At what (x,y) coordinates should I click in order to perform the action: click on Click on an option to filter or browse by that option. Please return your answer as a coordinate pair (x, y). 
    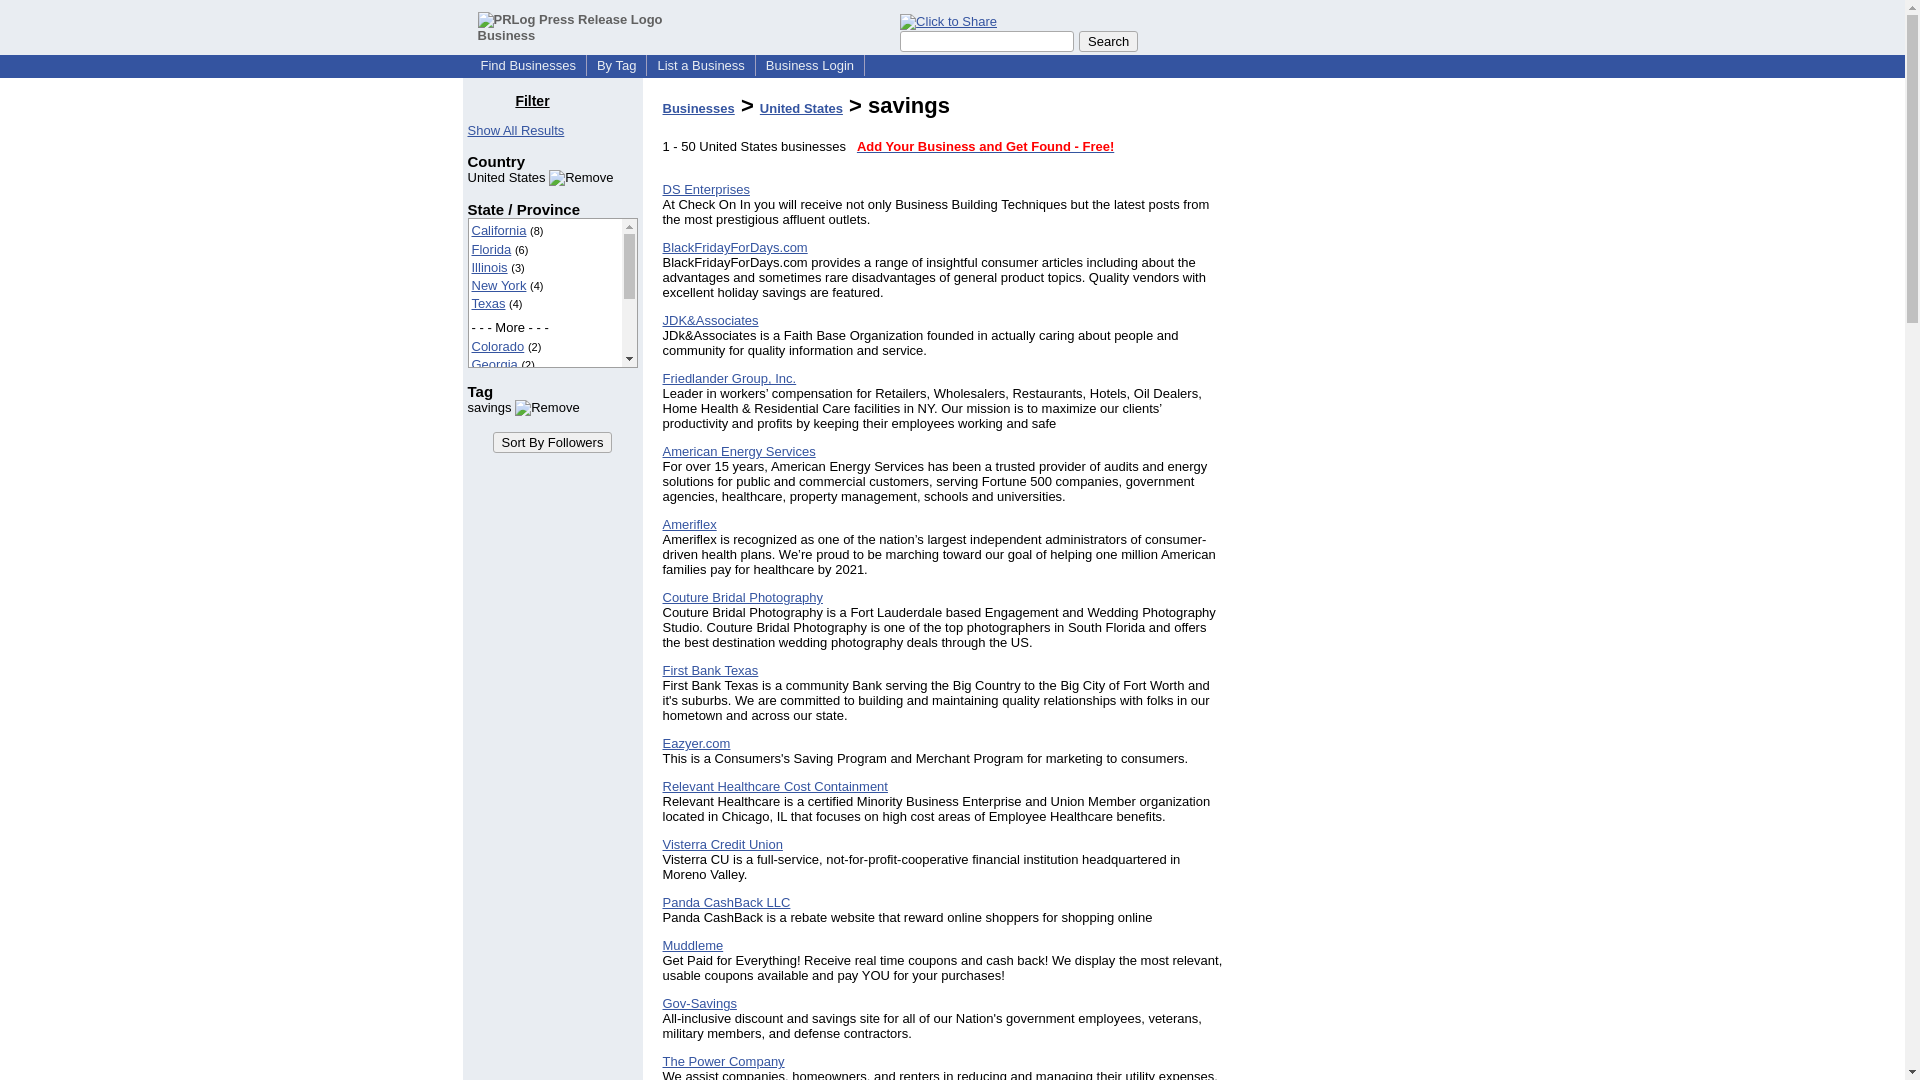
    Looking at the image, I should click on (552, 293).